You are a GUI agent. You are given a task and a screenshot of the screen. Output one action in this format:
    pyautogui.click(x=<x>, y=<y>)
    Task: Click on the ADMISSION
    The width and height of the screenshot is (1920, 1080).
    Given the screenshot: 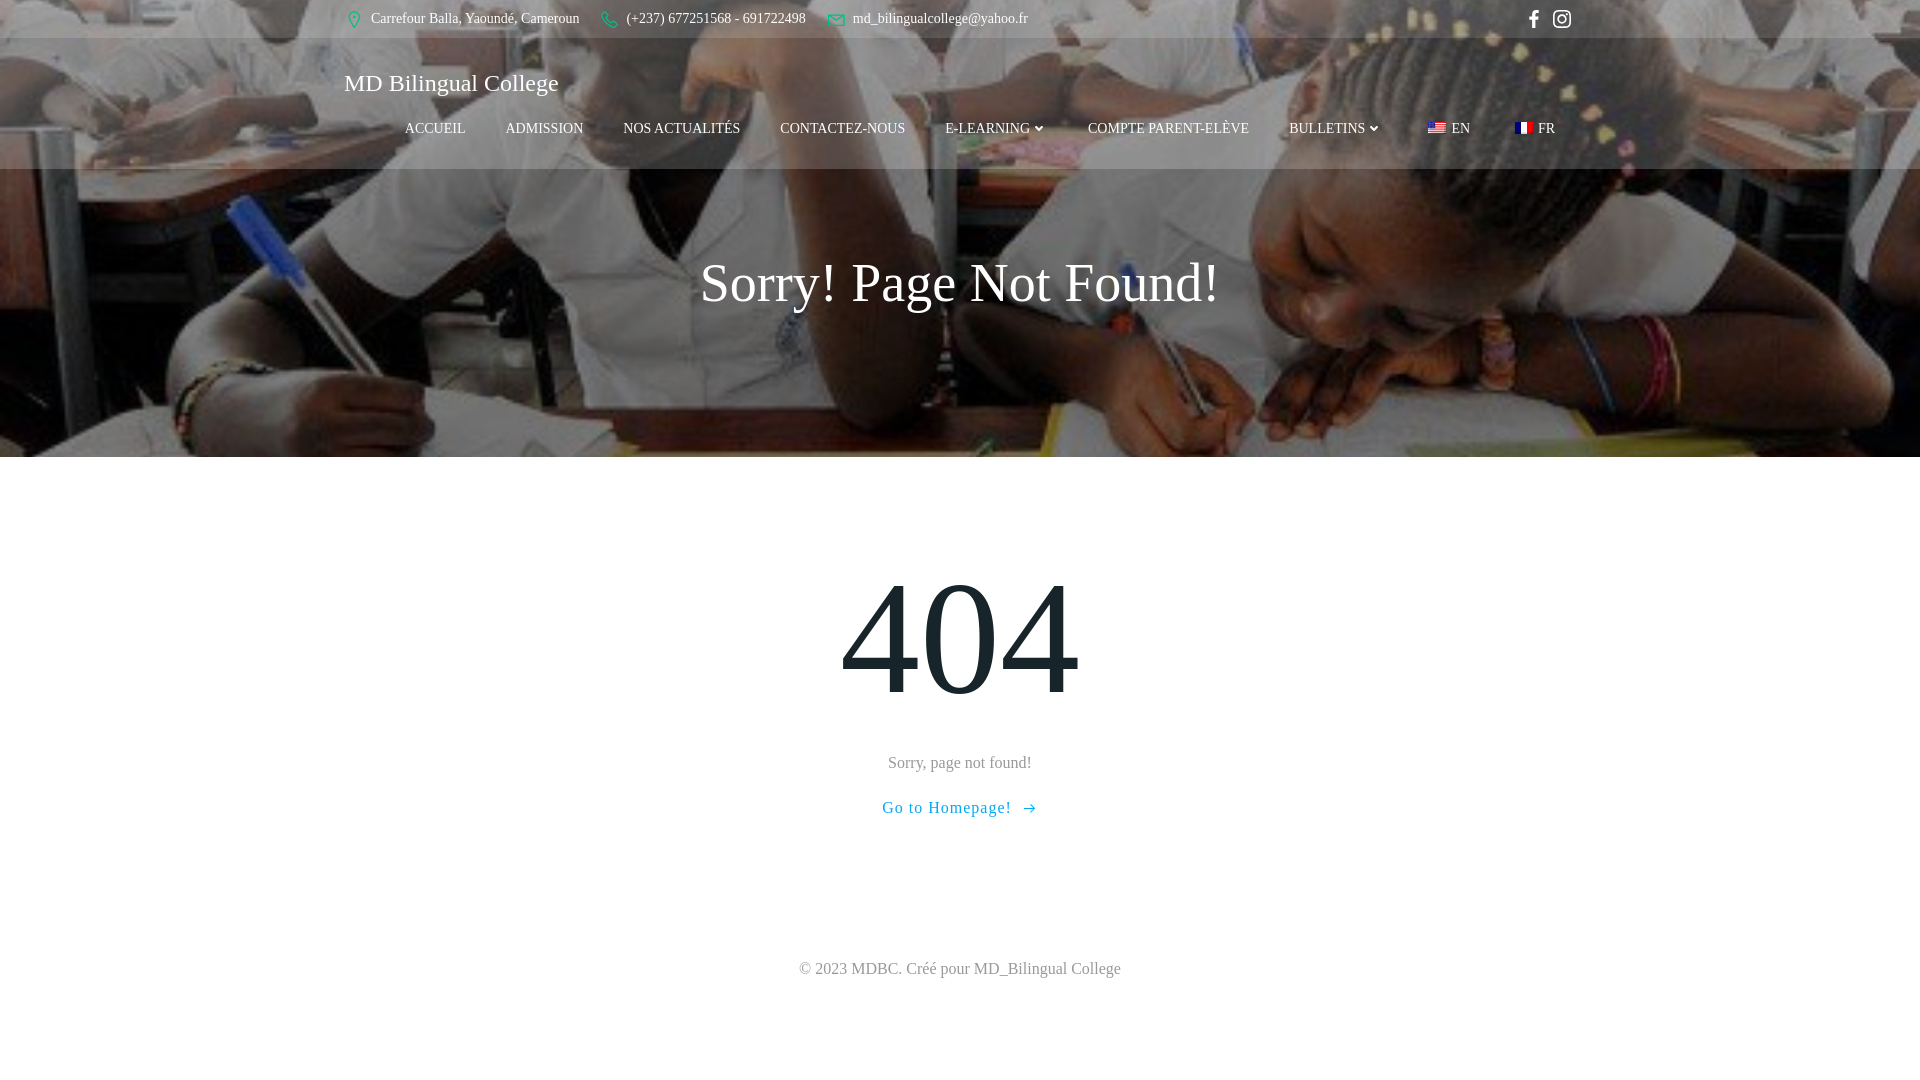 What is the action you would take?
    pyautogui.click(x=544, y=128)
    